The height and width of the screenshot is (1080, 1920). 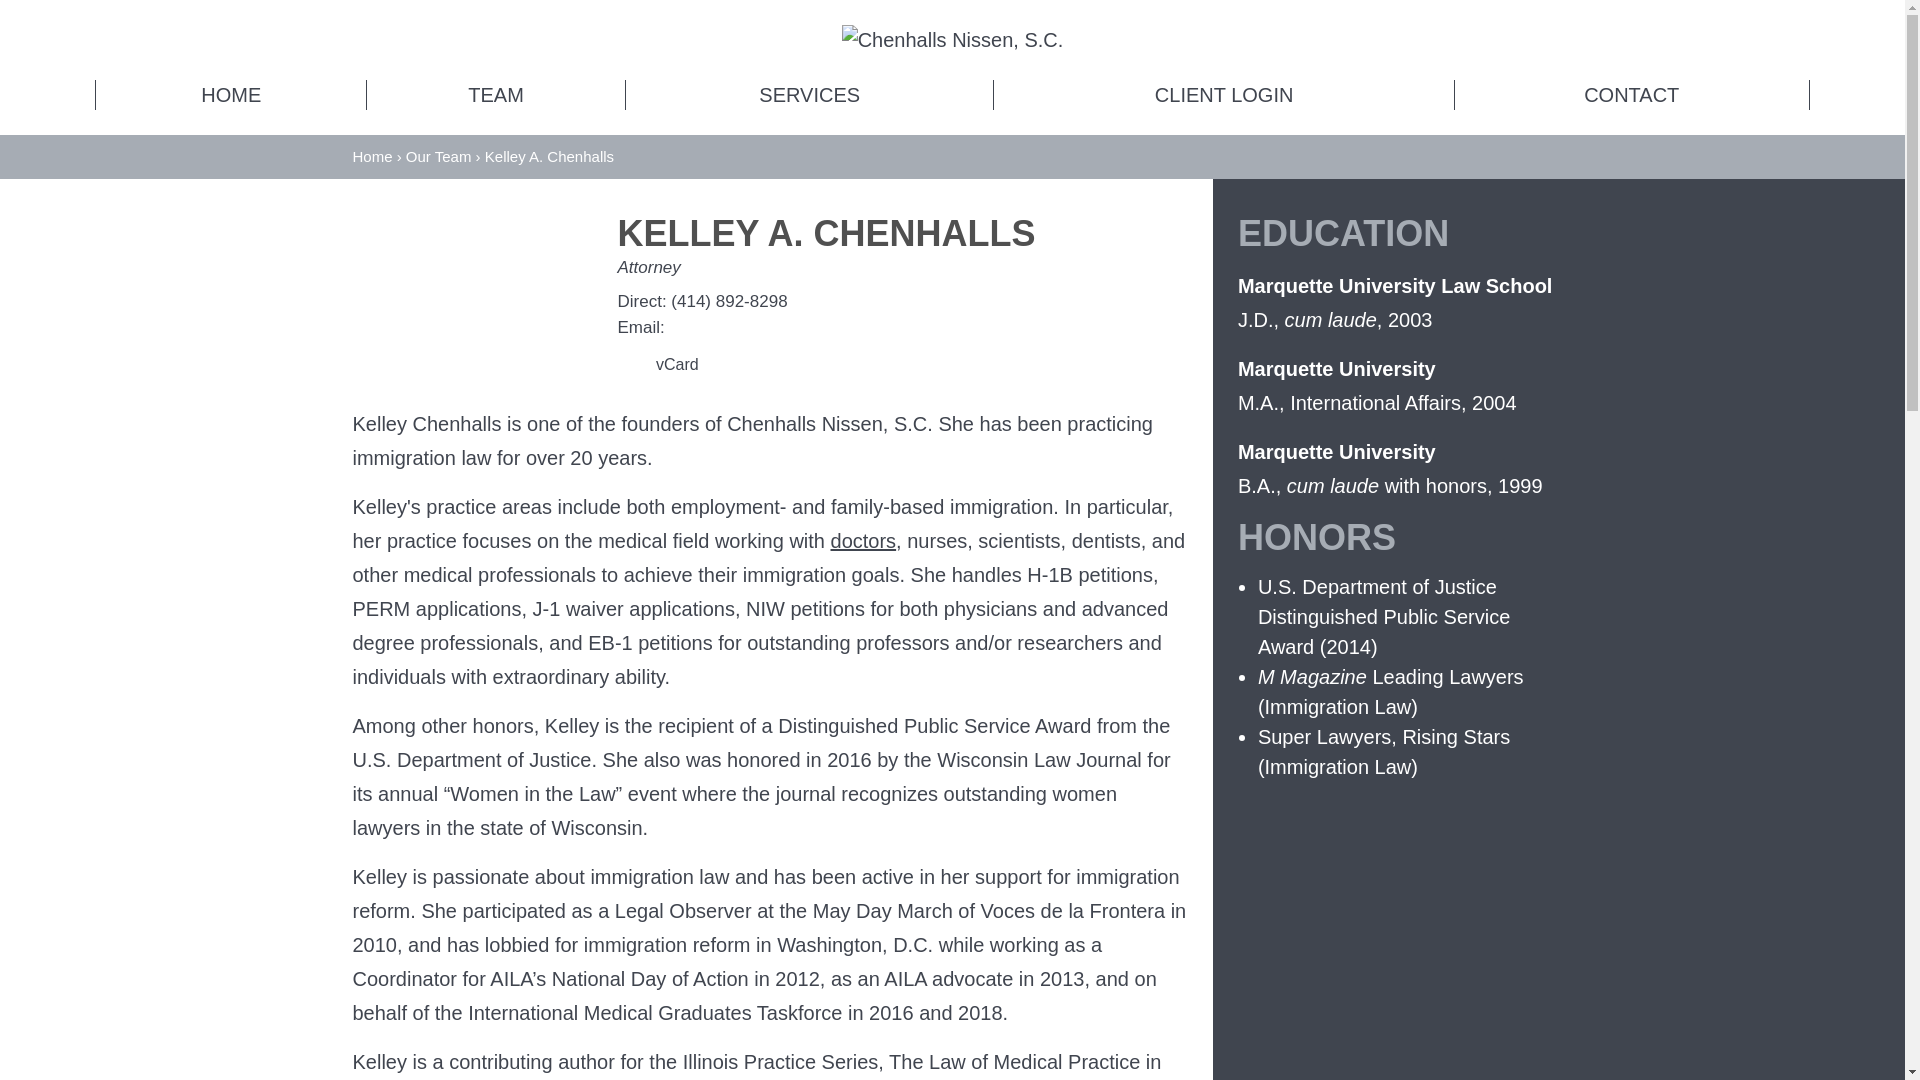 What do you see at coordinates (650, 267) in the screenshot?
I see `Click for more Attorney information` at bounding box center [650, 267].